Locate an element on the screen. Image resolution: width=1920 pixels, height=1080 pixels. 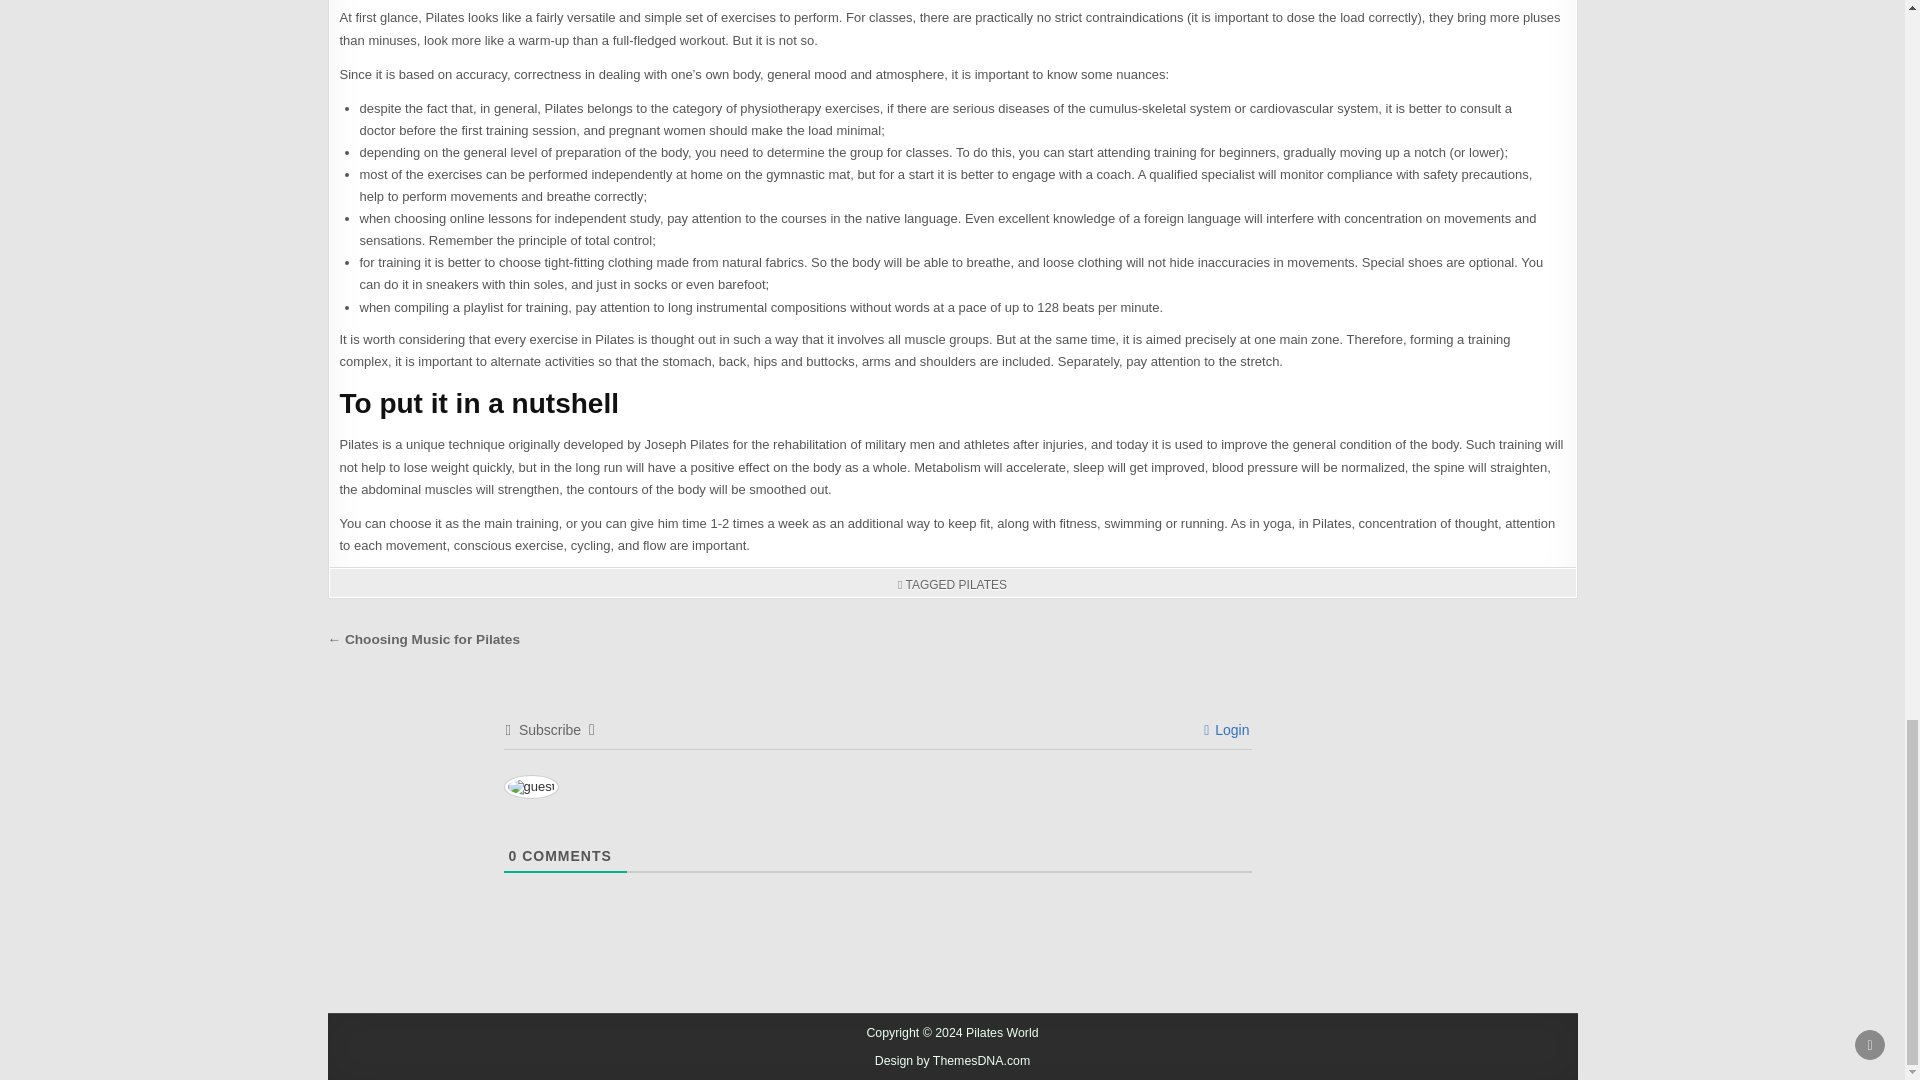
PILATES is located at coordinates (982, 584).